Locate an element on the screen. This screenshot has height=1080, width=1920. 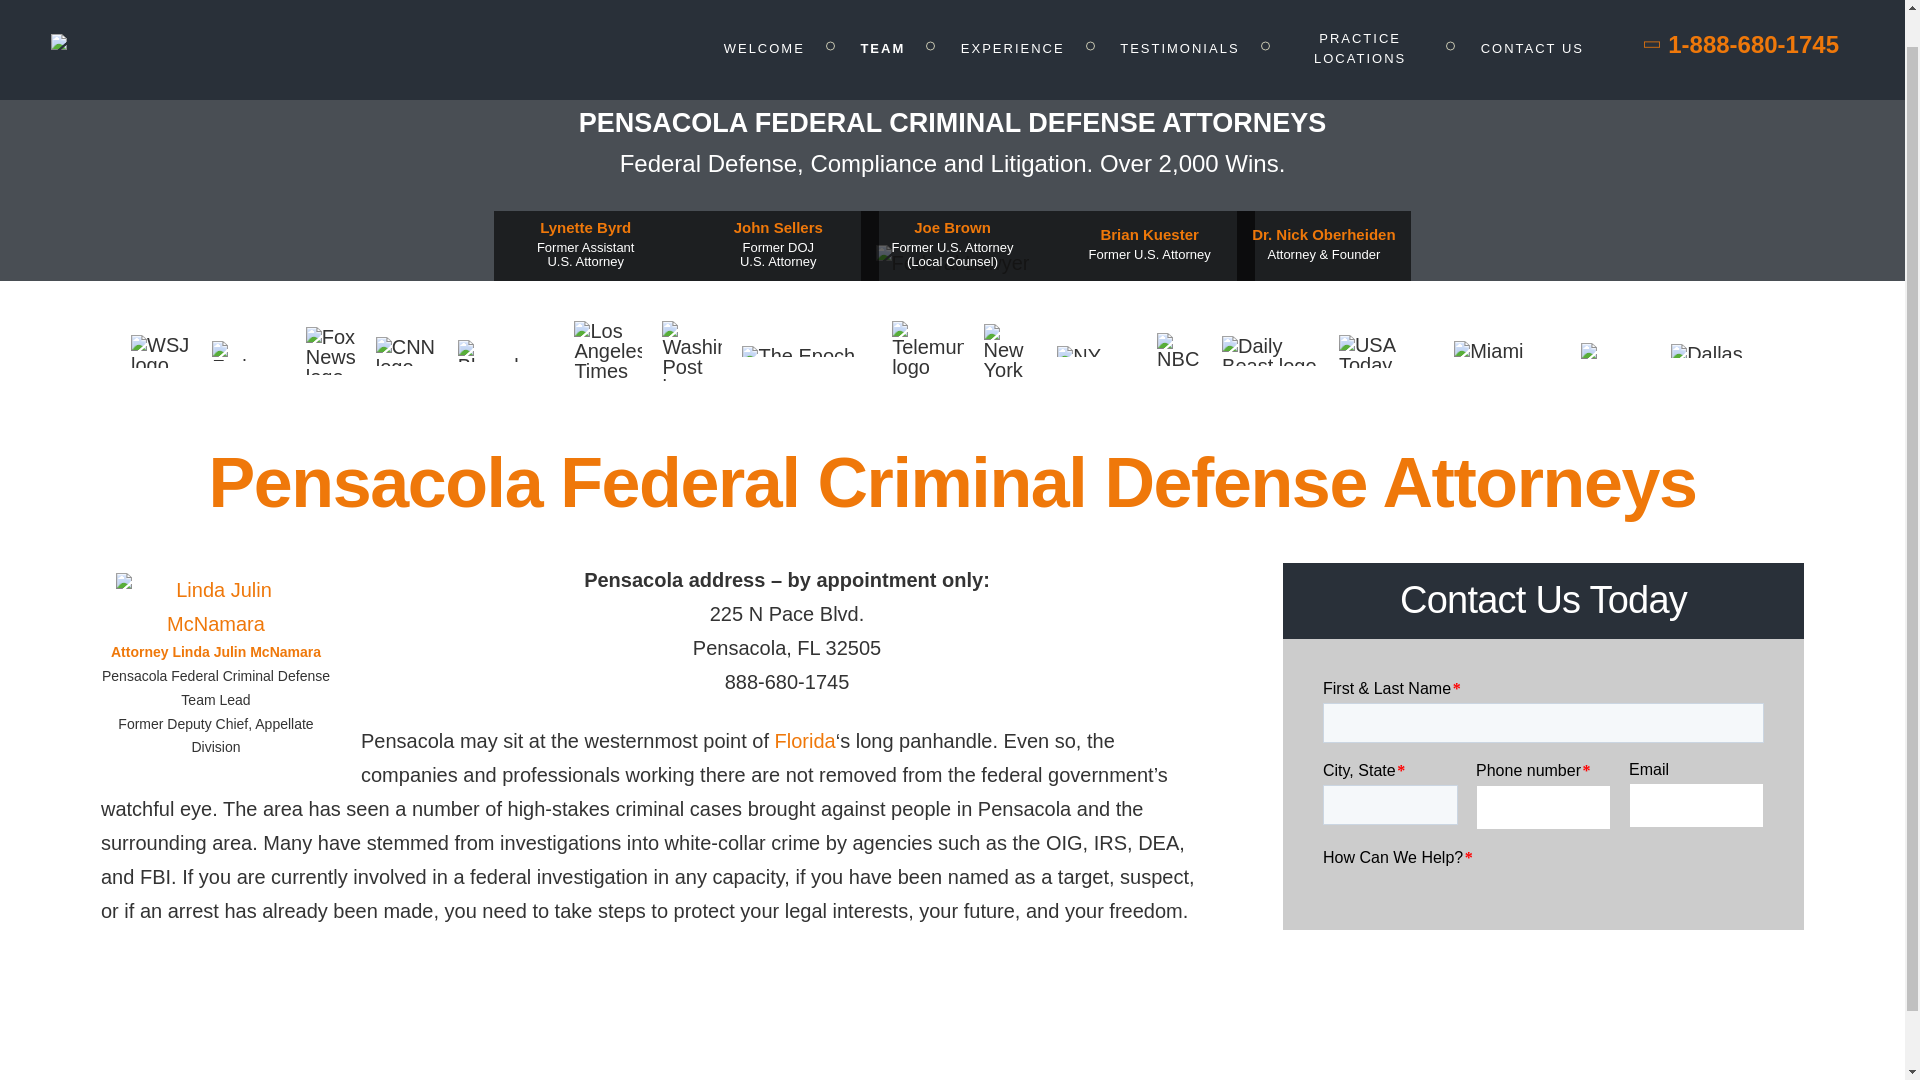
TEAM is located at coordinates (882, 12).